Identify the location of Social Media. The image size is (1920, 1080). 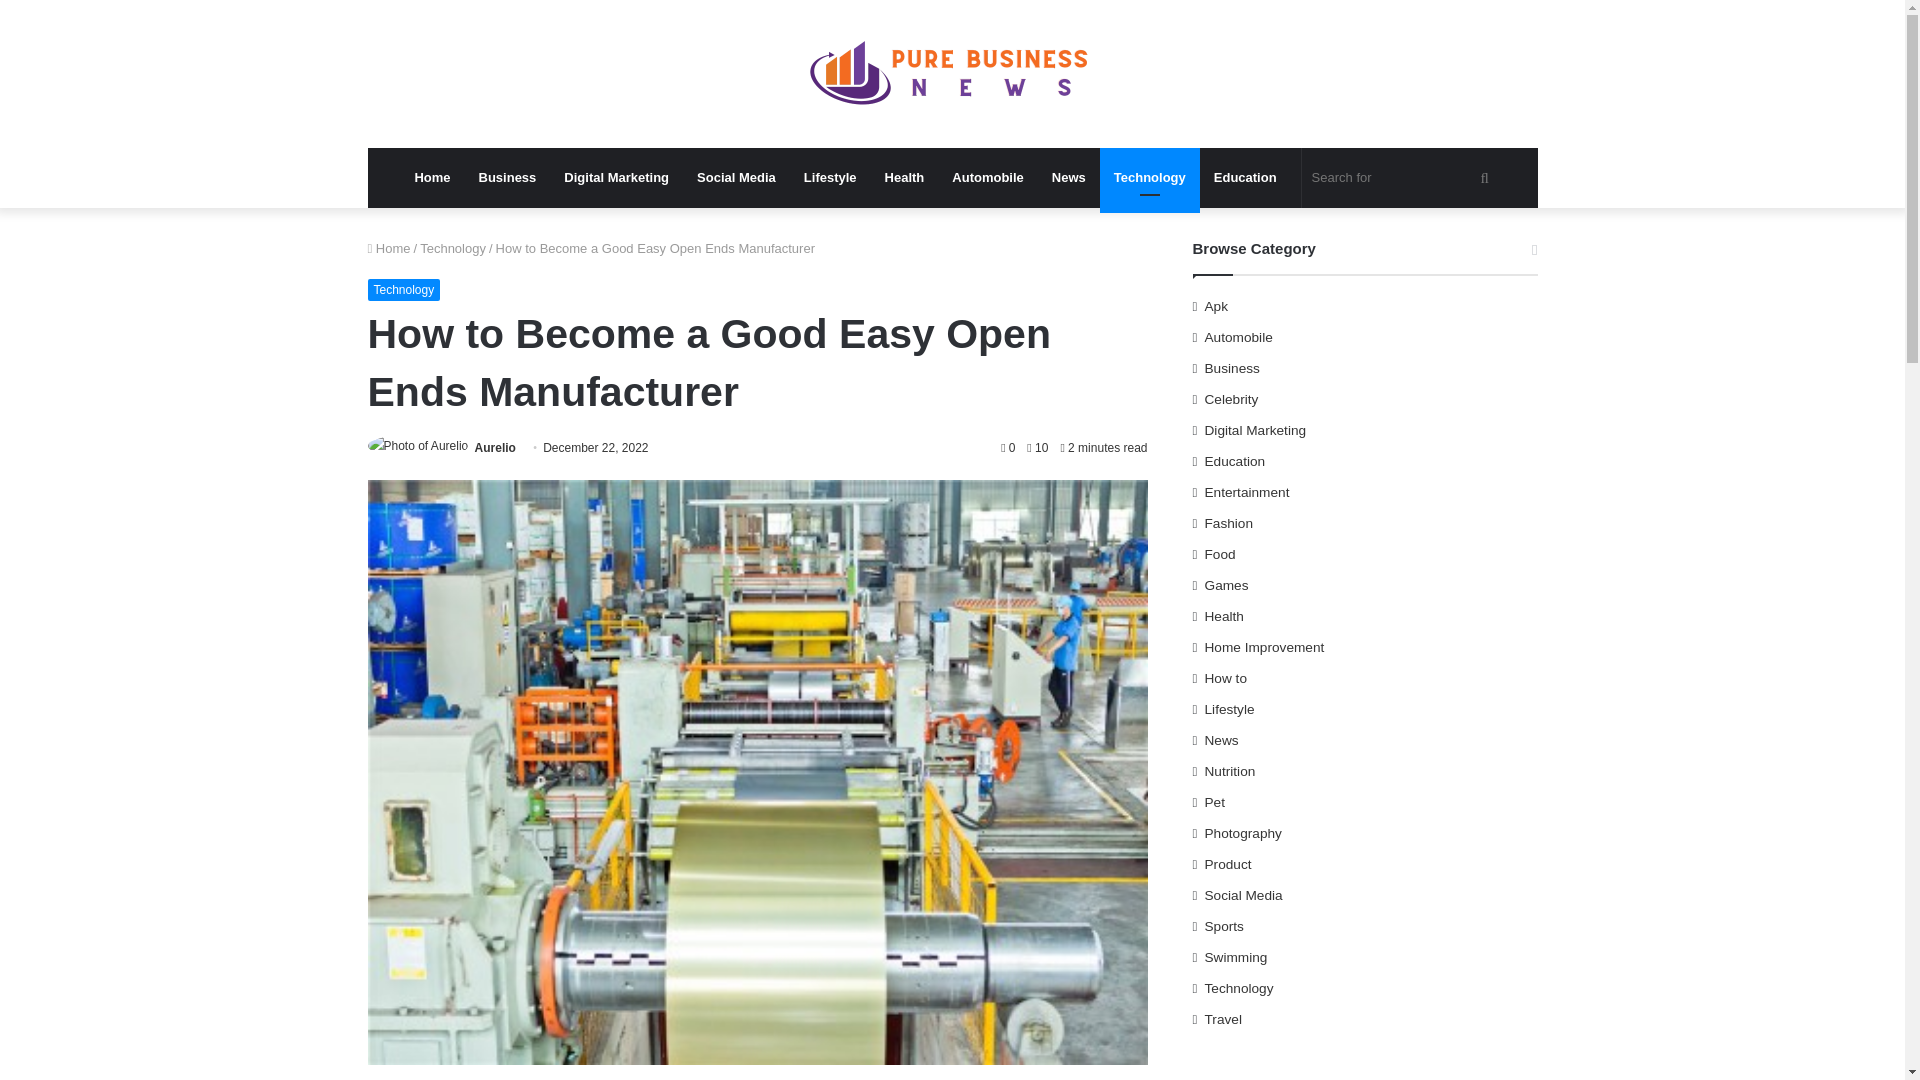
(736, 178).